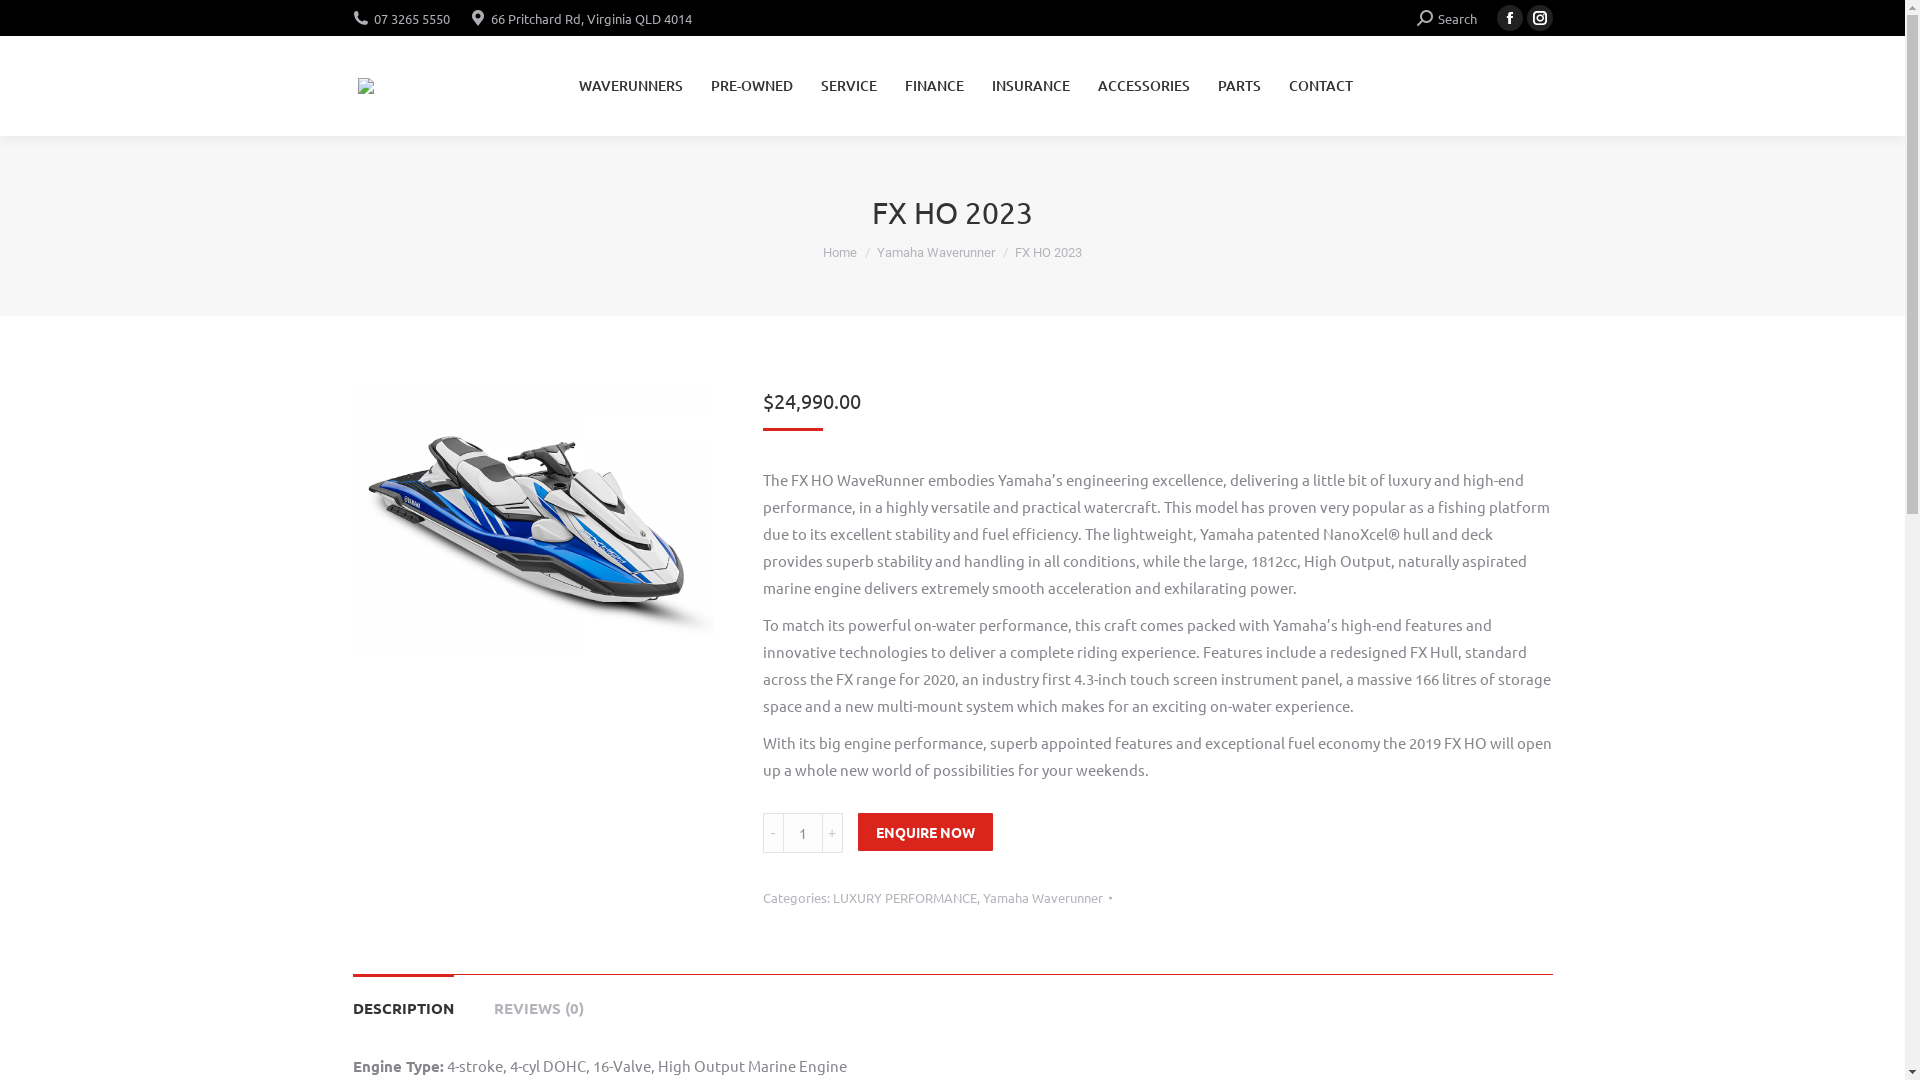 This screenshot has height=1080, width=1920. Describe the element at coordinates (630, 86) in the screenshot. I see `WAVERUNNERS` at that location.